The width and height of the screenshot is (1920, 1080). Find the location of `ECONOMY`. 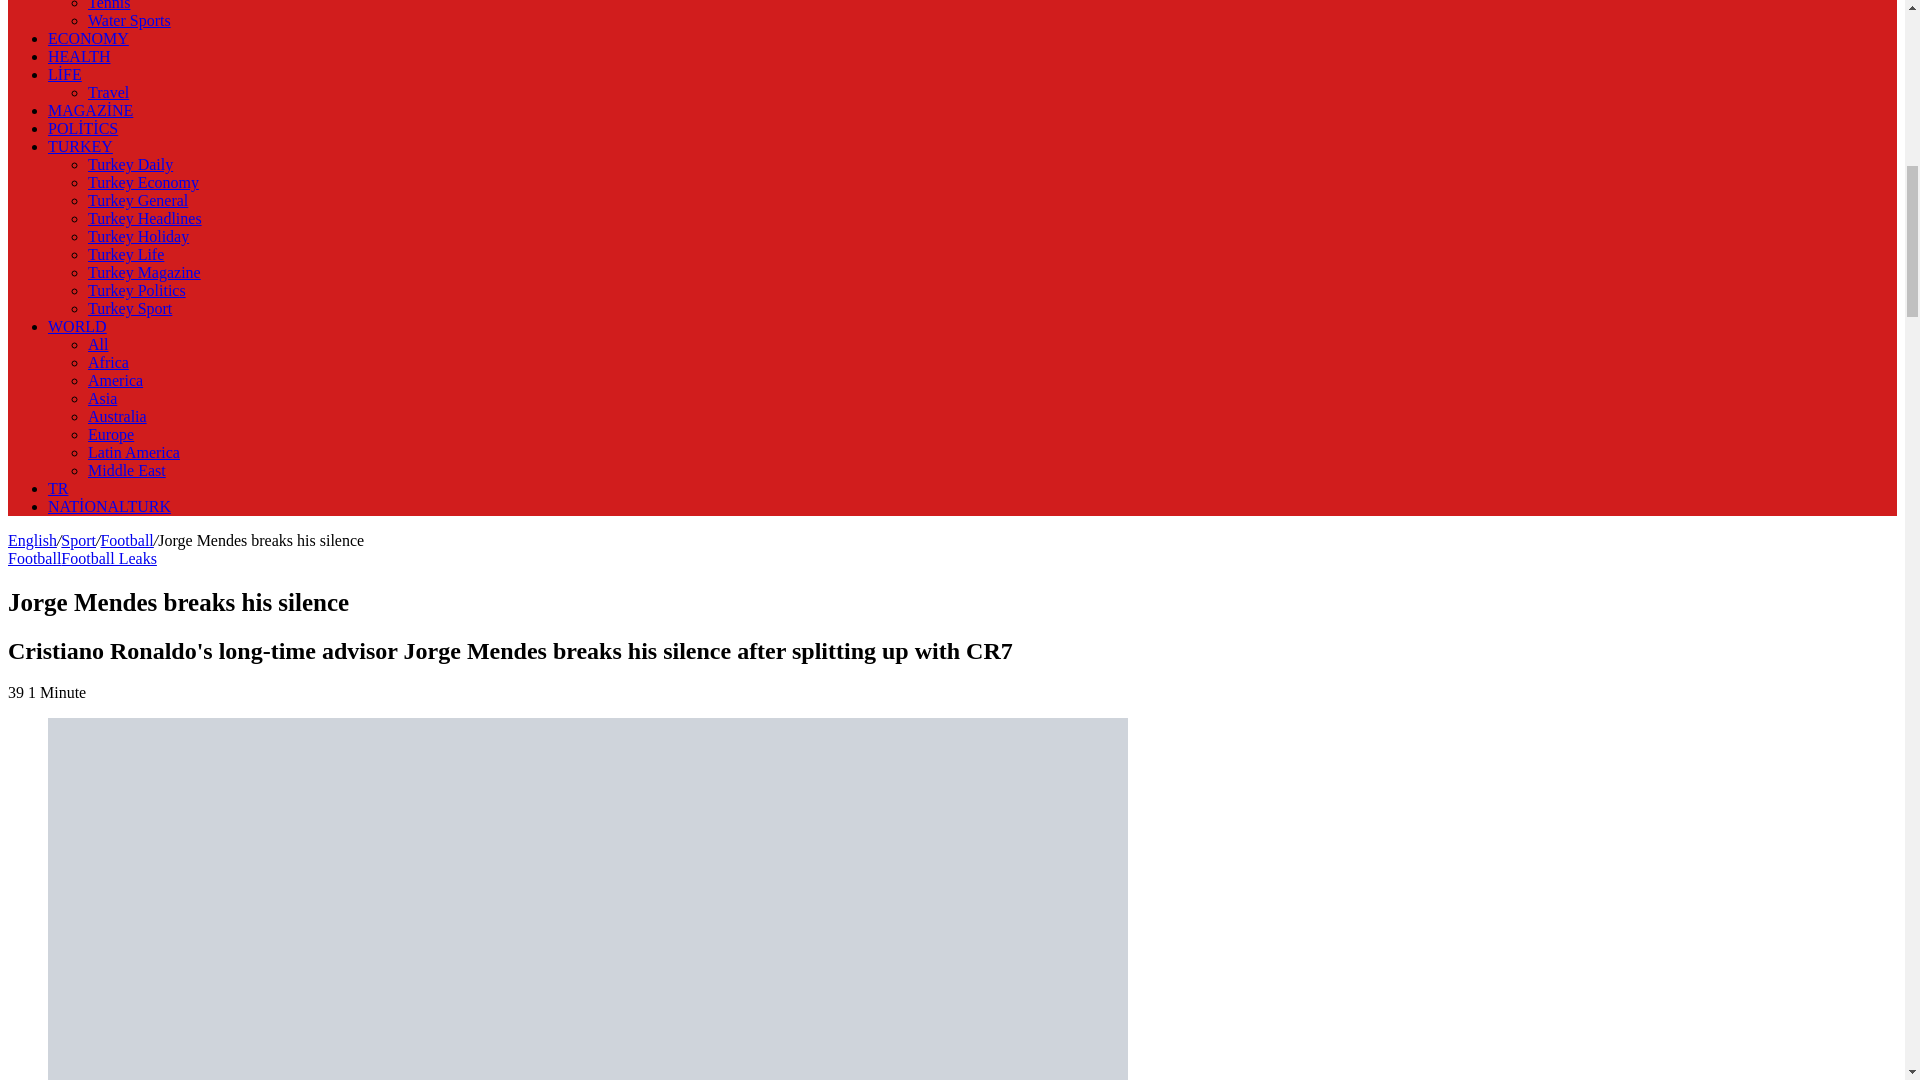

ECONOMY is located at coordinates (88, 38).